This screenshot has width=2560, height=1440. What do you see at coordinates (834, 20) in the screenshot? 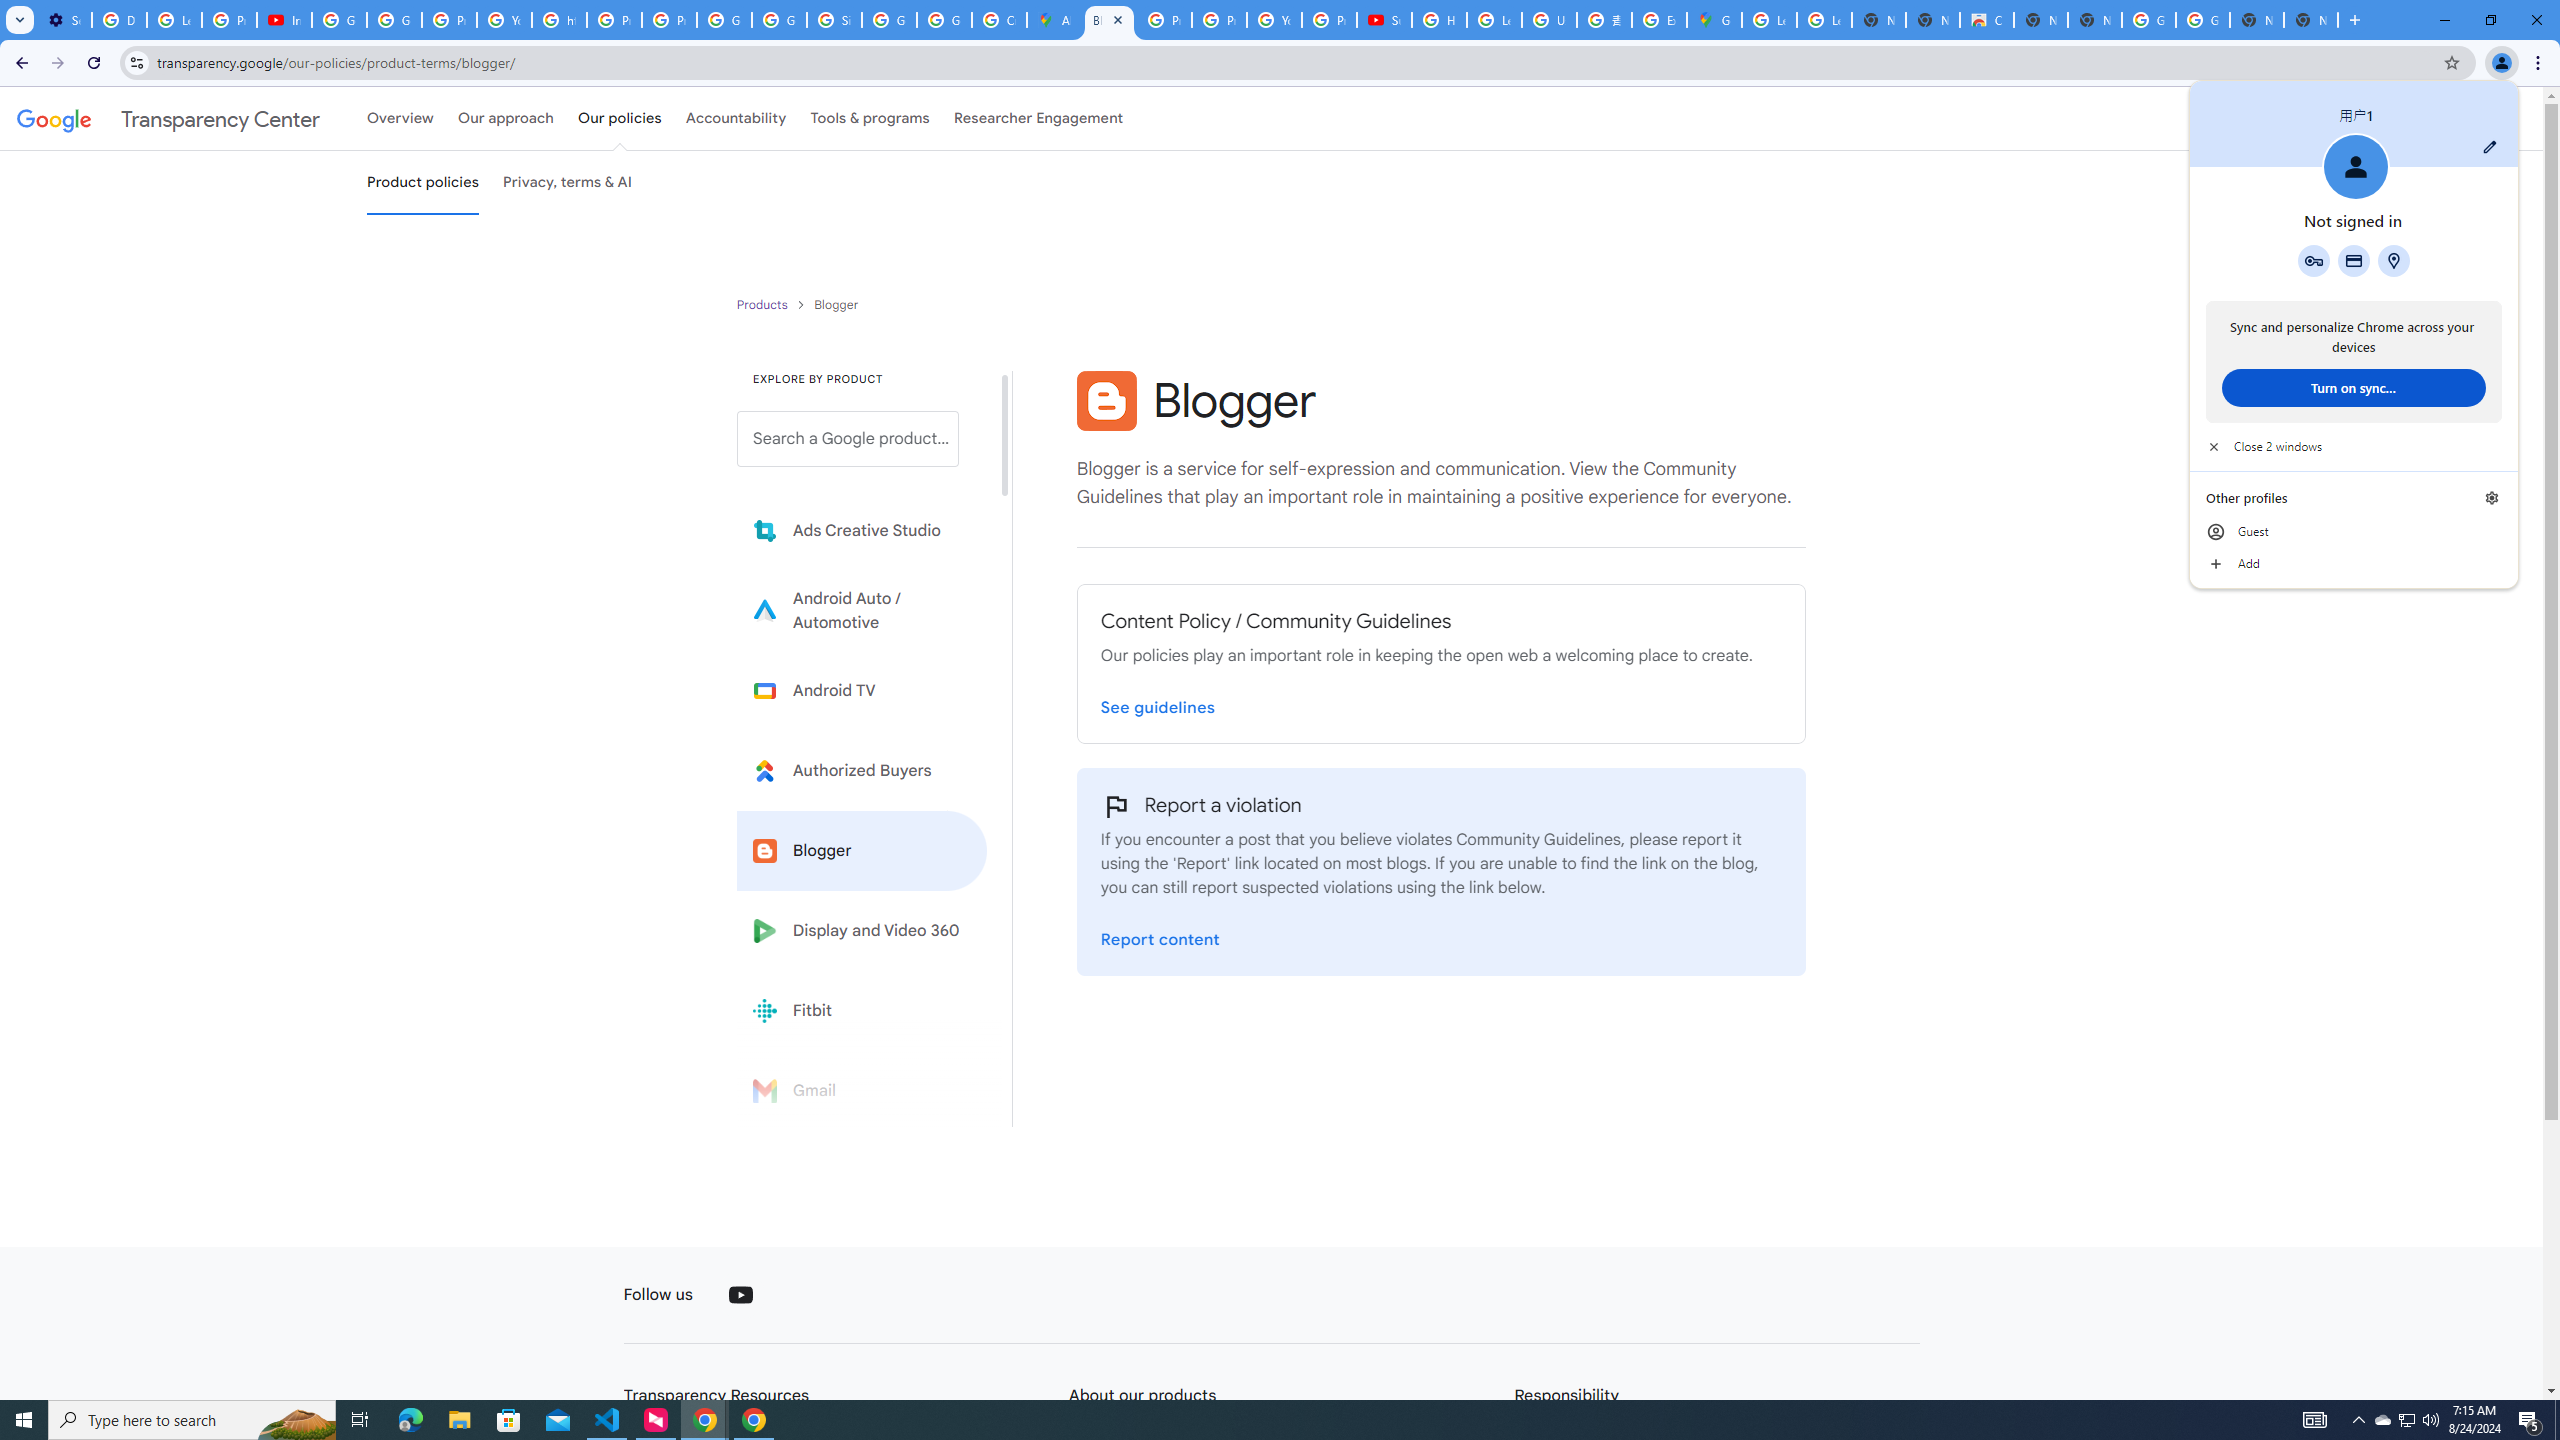
I see `Sign in - Google Accounts` at bounding box center [834, 20].